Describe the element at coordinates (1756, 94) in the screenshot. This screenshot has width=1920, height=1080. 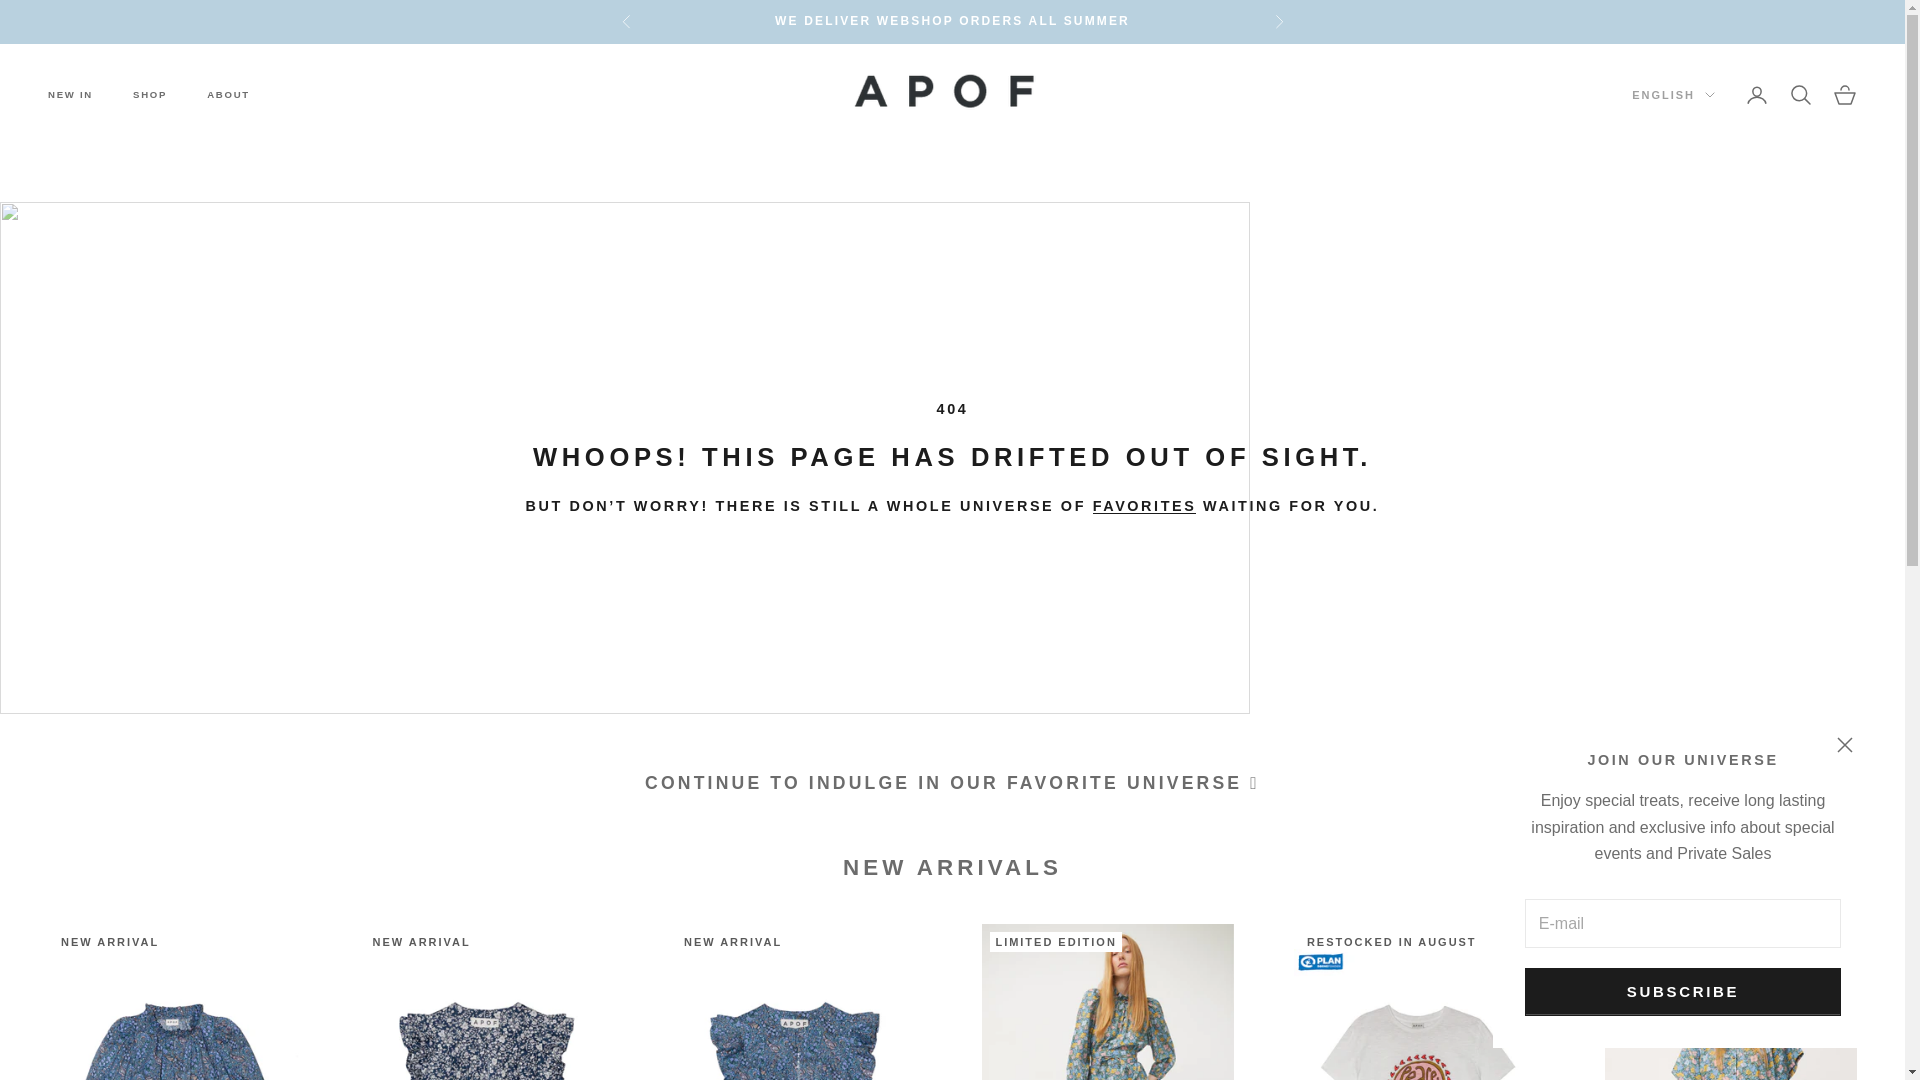
I see `Open account page` at that location.